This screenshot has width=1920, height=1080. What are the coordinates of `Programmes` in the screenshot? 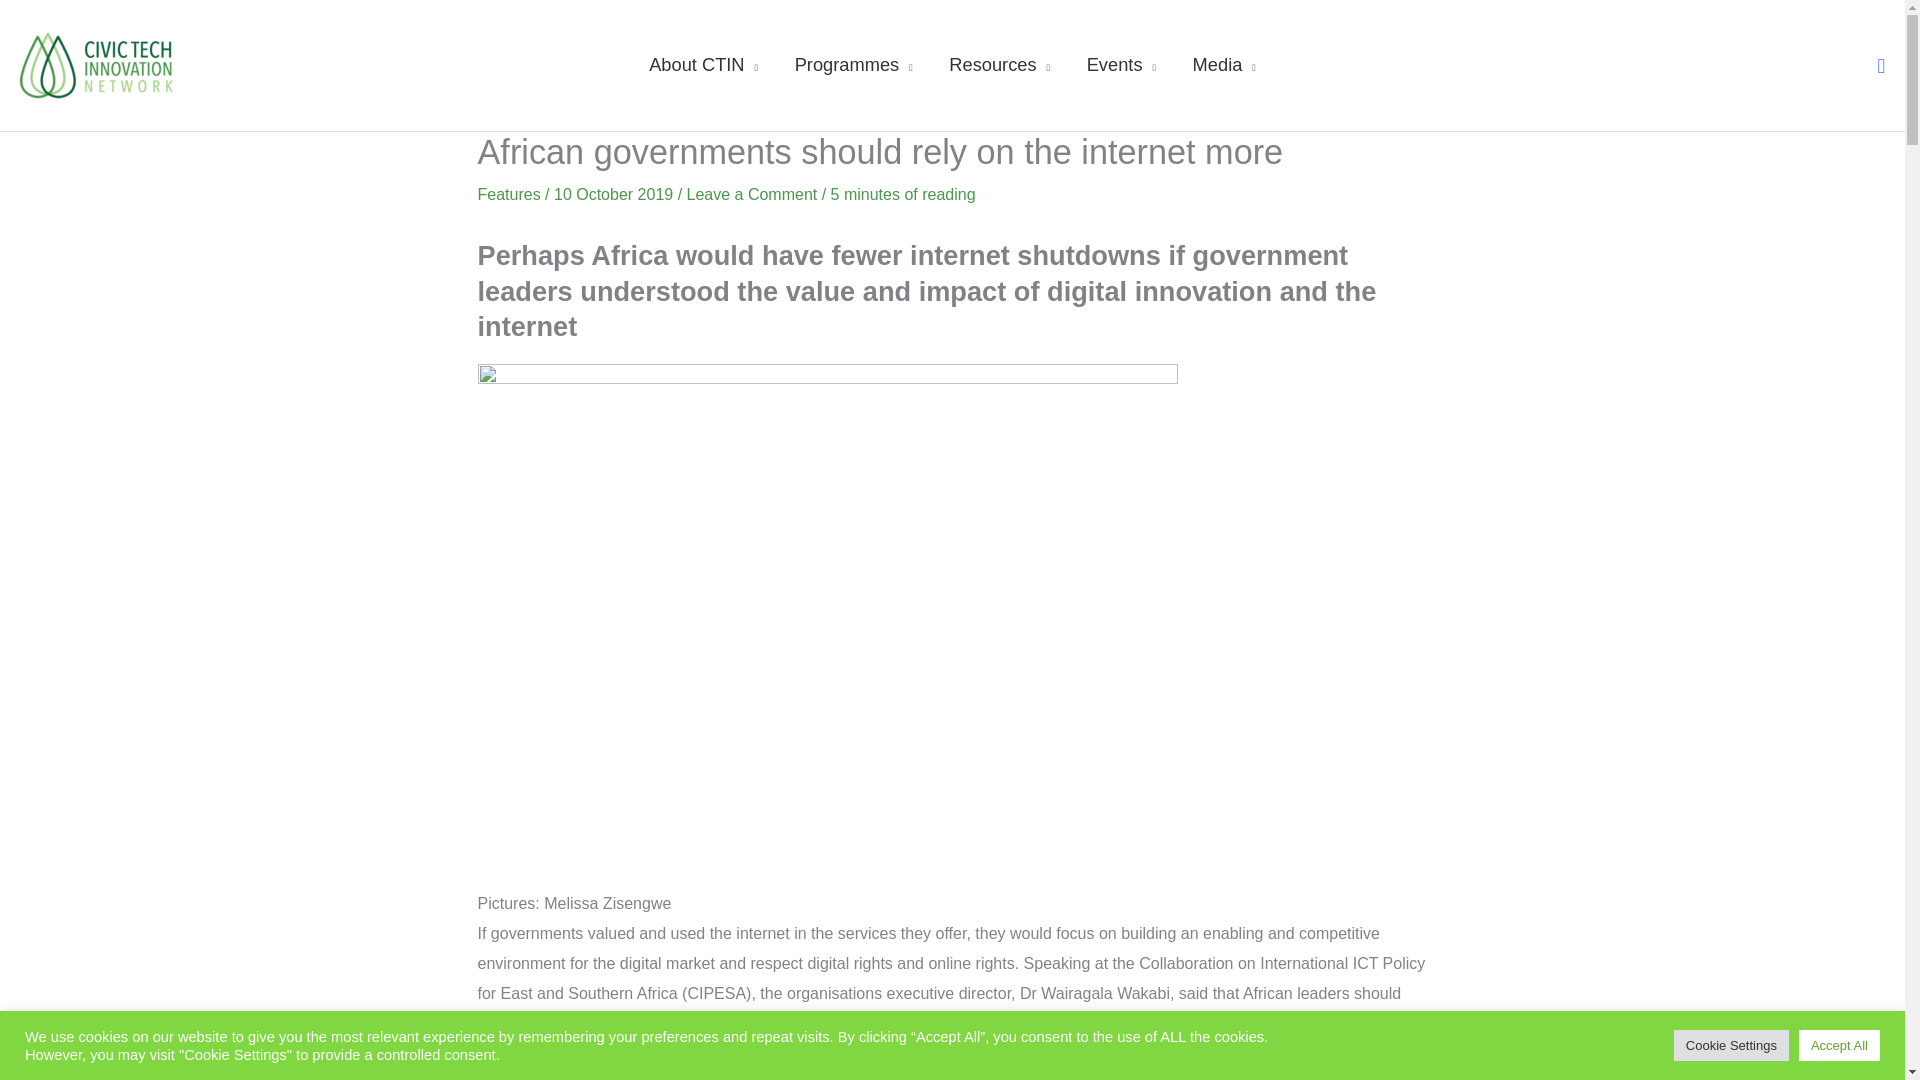 It's located at (853, 65).